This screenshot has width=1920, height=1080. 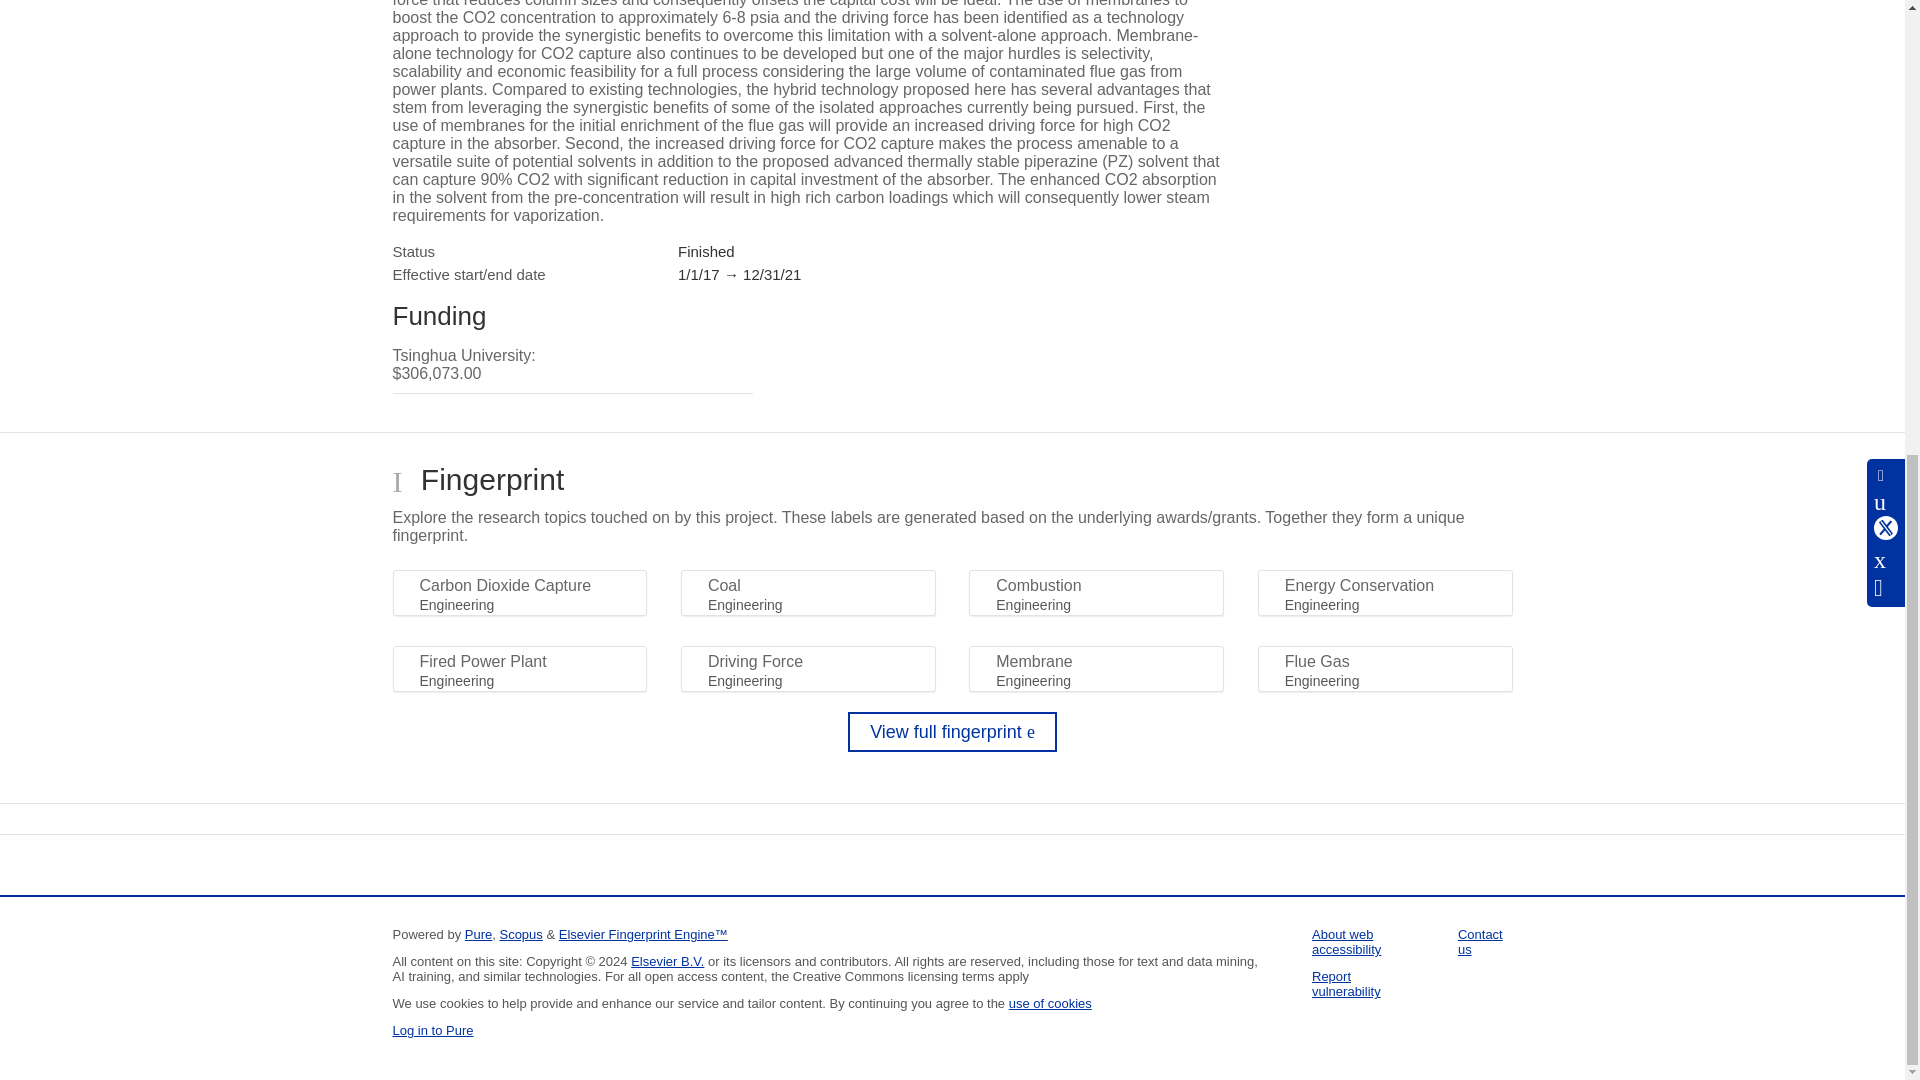 What do you see at coordinates (668, 960) in the screenshot?
I see `Elsevier B.V.` at bounding box center [668, 960].